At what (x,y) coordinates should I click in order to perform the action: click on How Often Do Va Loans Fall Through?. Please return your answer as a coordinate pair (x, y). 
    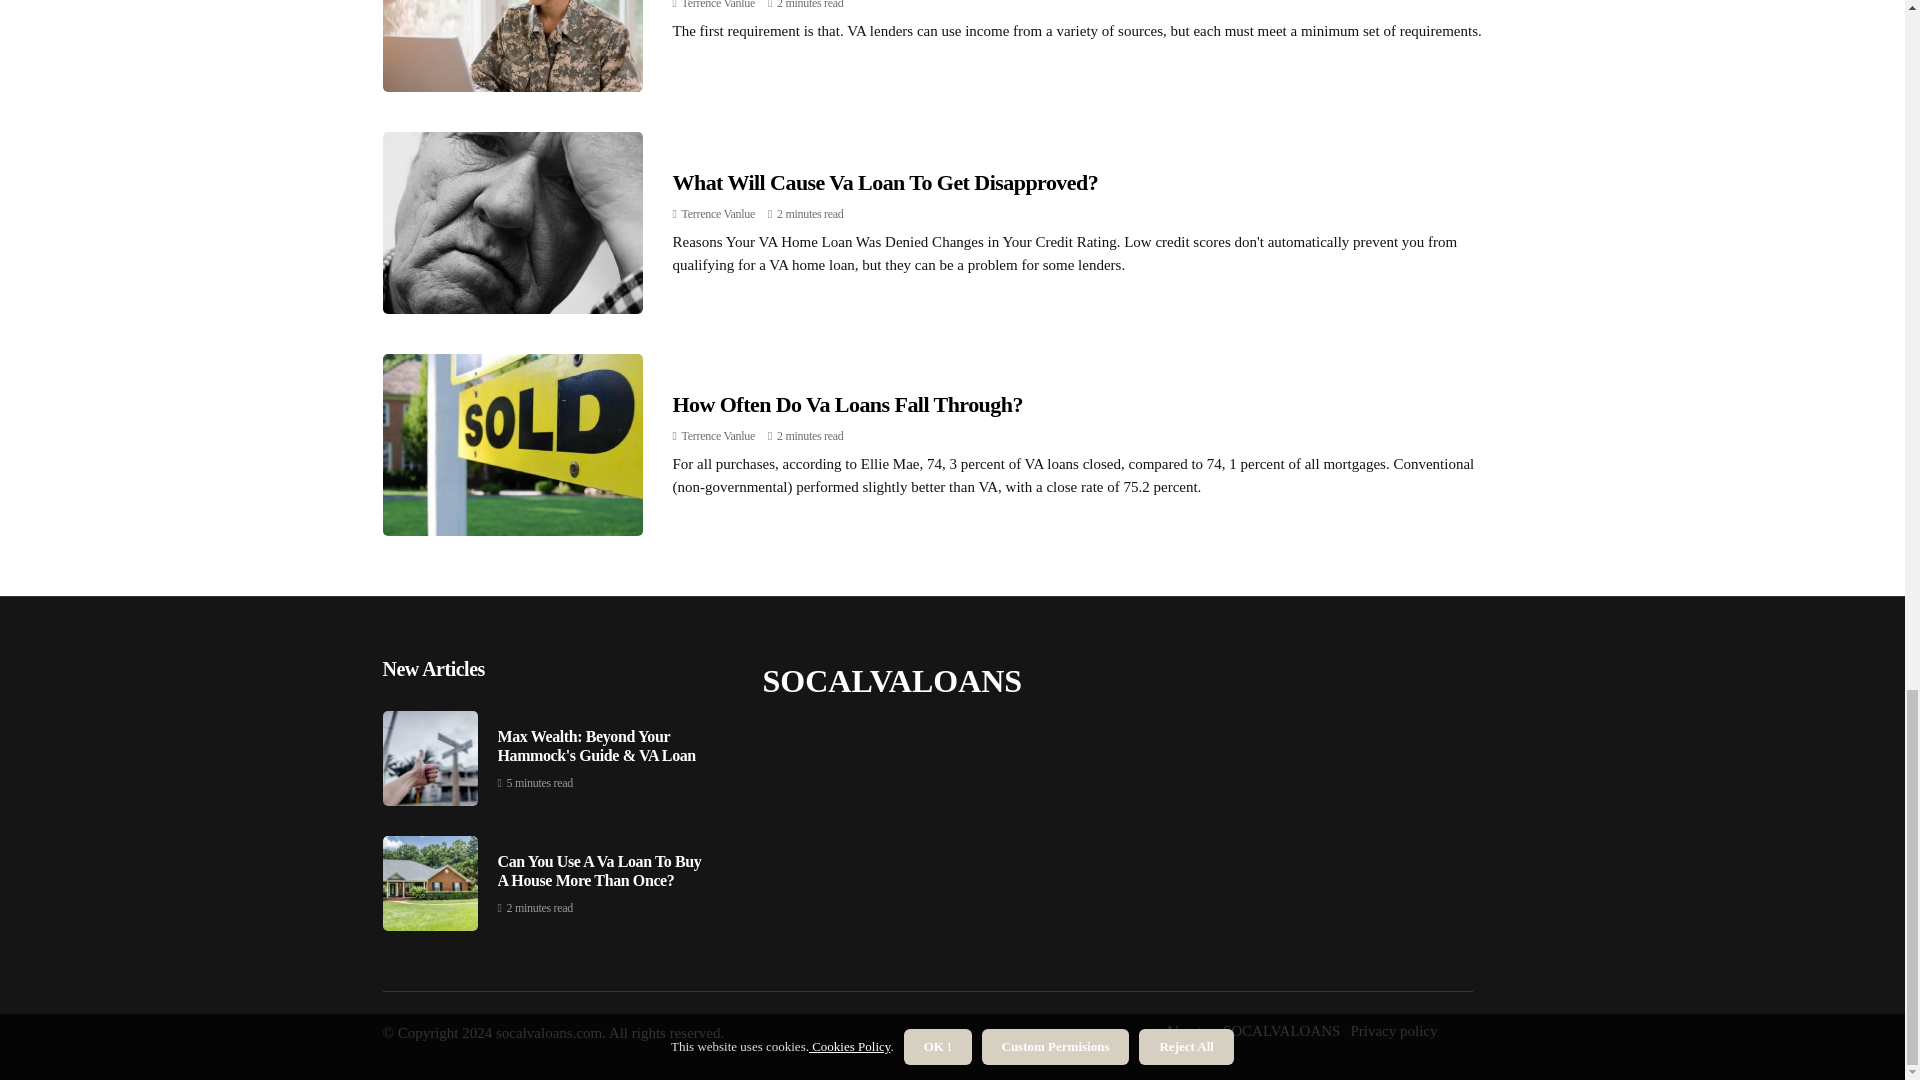
    Looking at the image, I should click on (846, 404).